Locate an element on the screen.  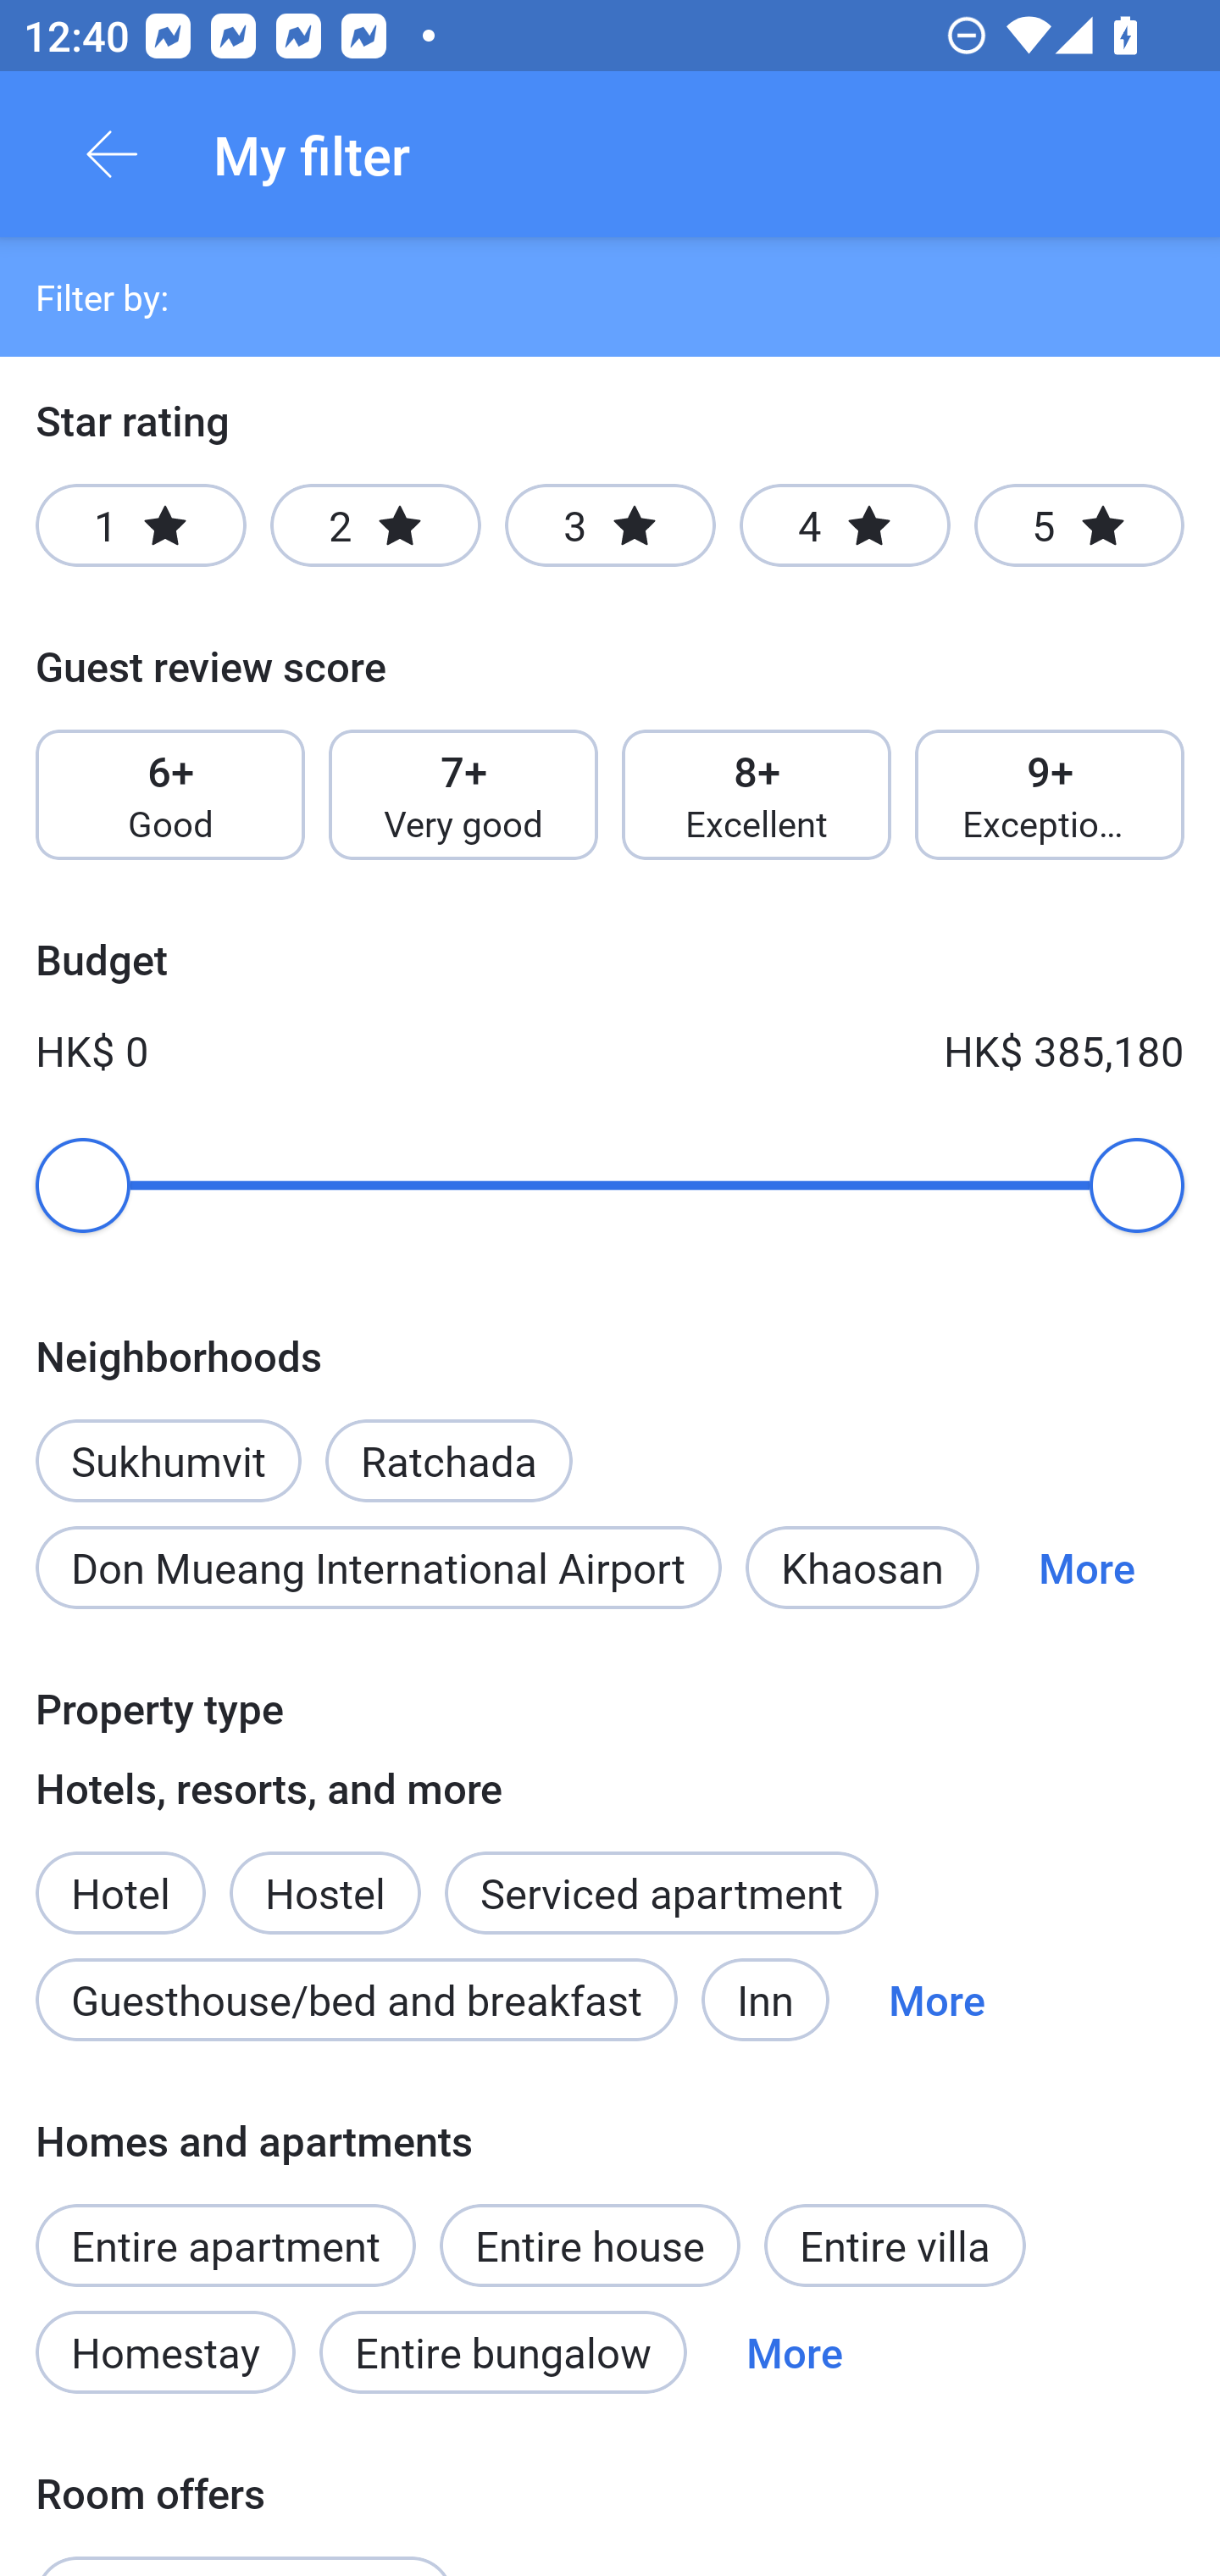
7+ Very good is located at coordinates (463, 795).